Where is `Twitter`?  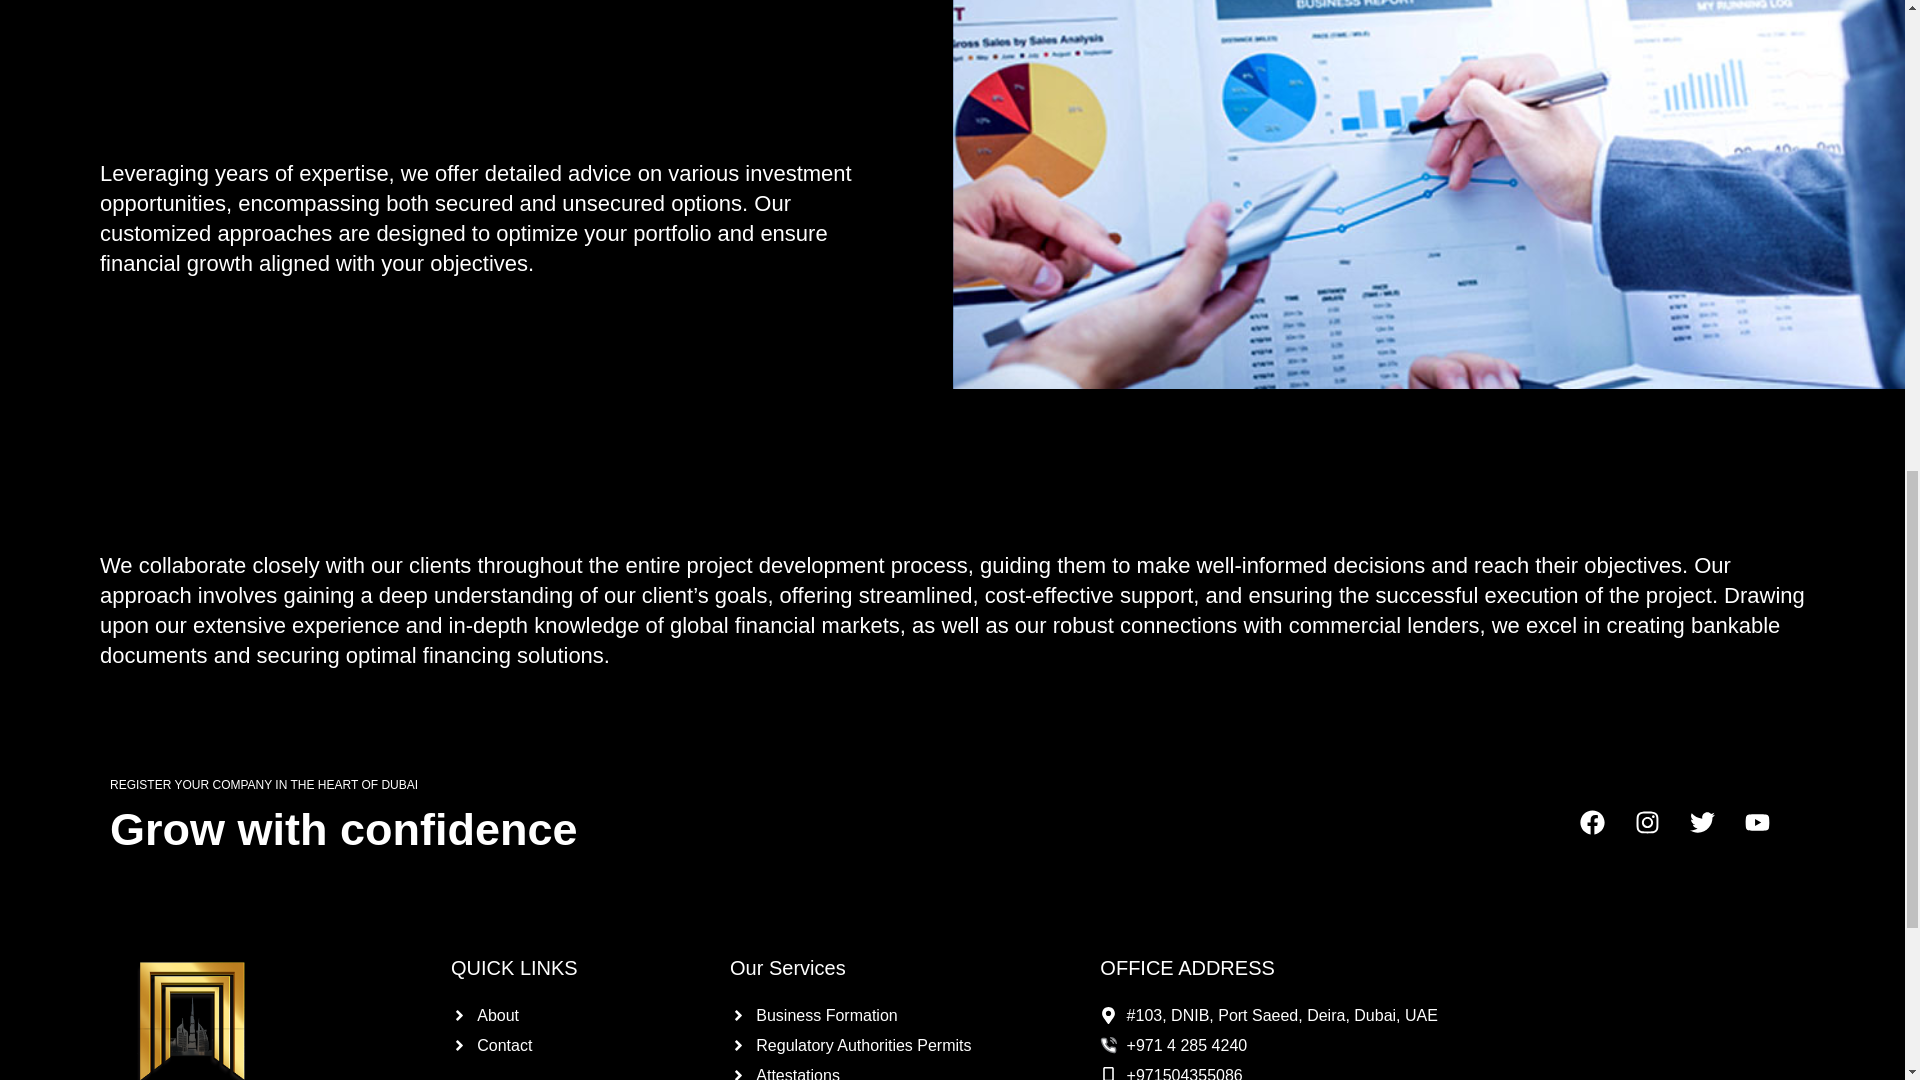
Twitter is located at coordinates (1714, 834).